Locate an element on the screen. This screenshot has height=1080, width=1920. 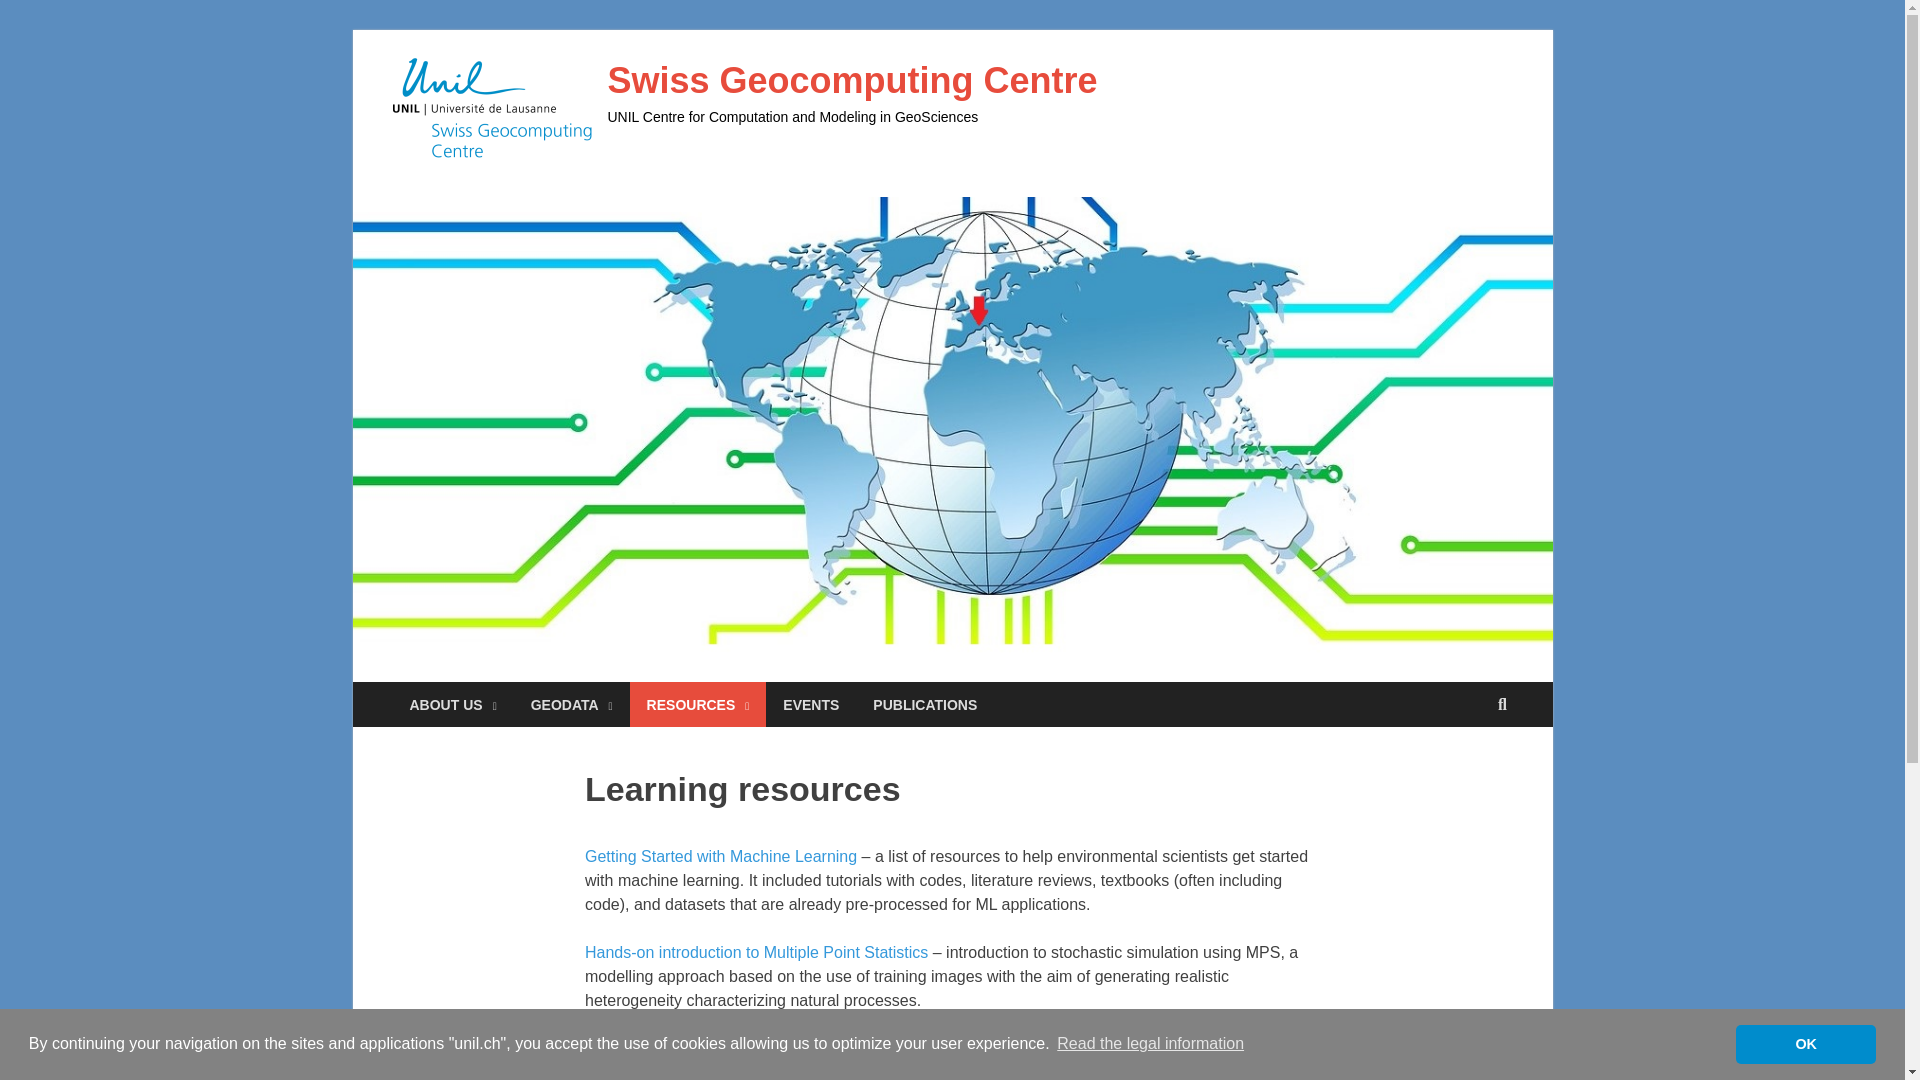
Read the legal information is located at coordinates (1150, 1044).